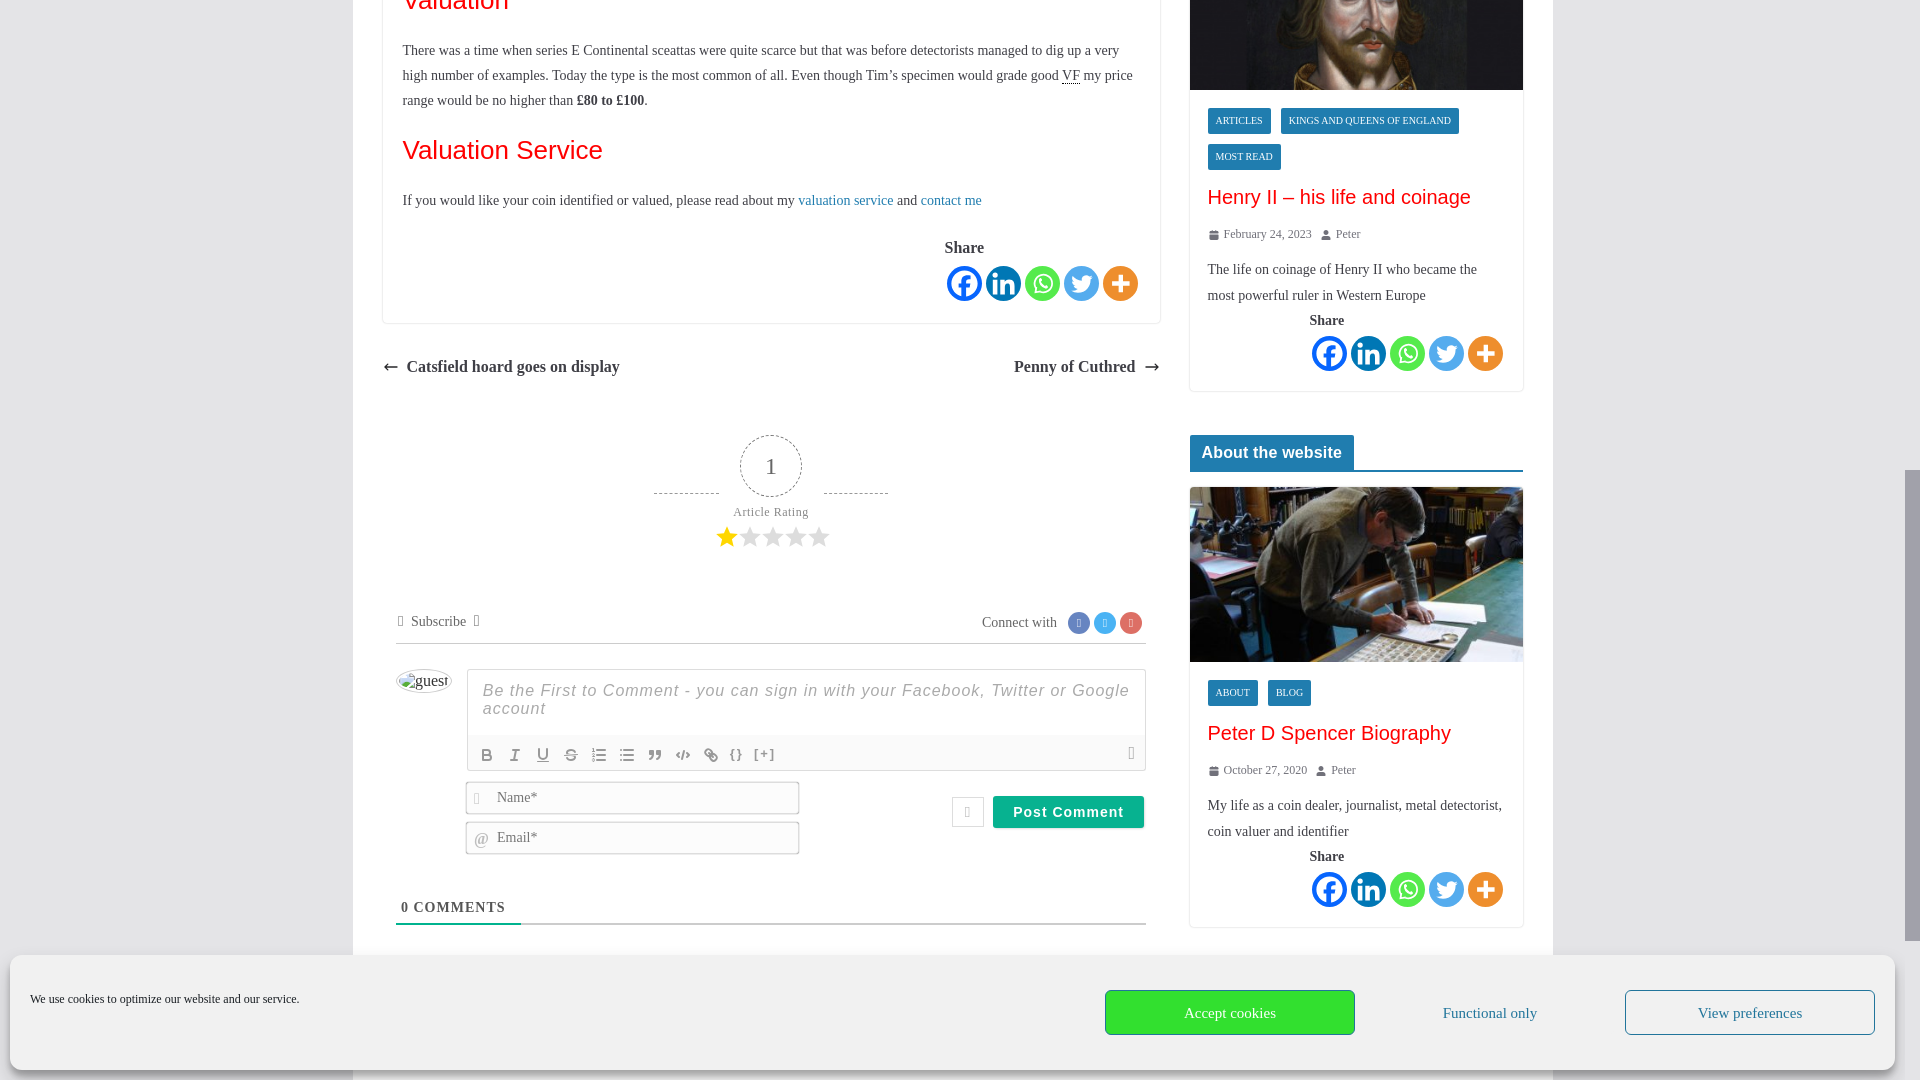  Describe the element at coordinates (515, 754) in the screenshot. I see `Italic` at that location.